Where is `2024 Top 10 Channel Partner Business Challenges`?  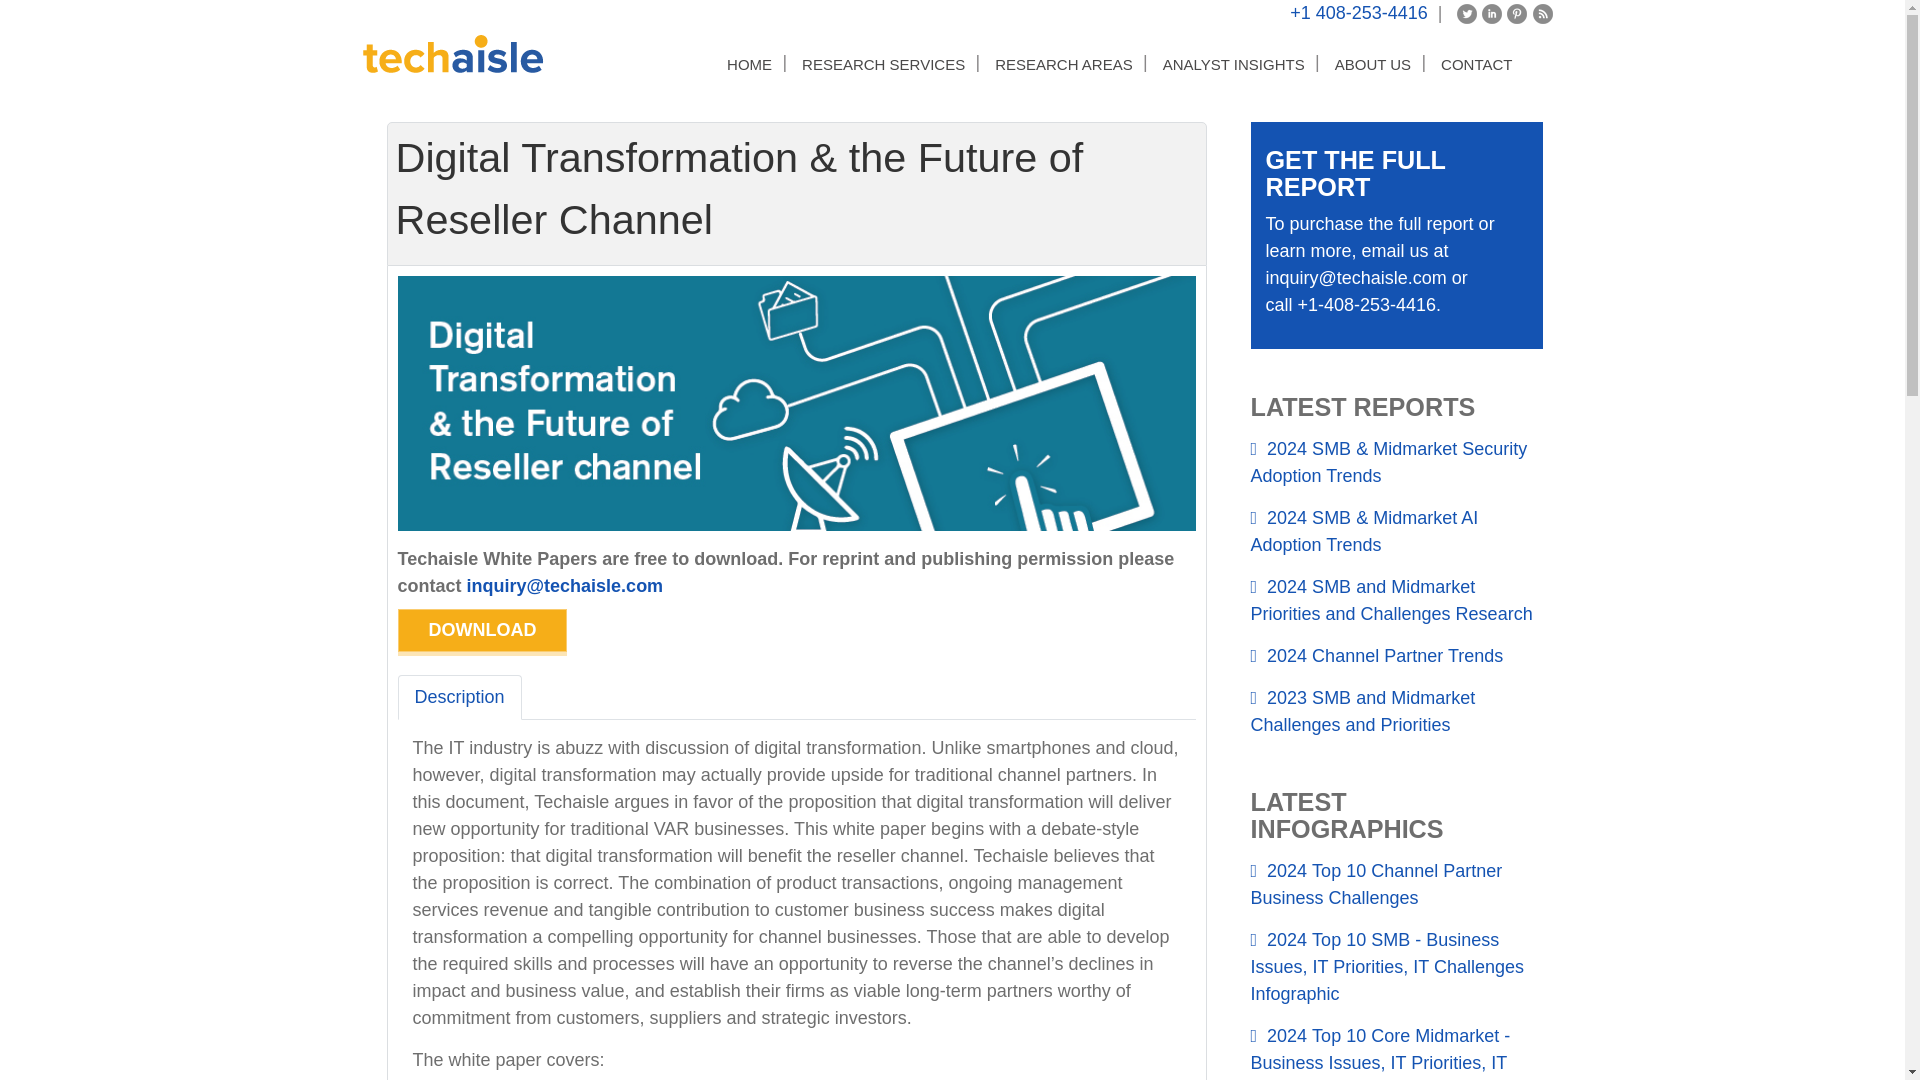
2024 Top 10 Channel Partner Business Challenges is located at coordinates (1396, 884).